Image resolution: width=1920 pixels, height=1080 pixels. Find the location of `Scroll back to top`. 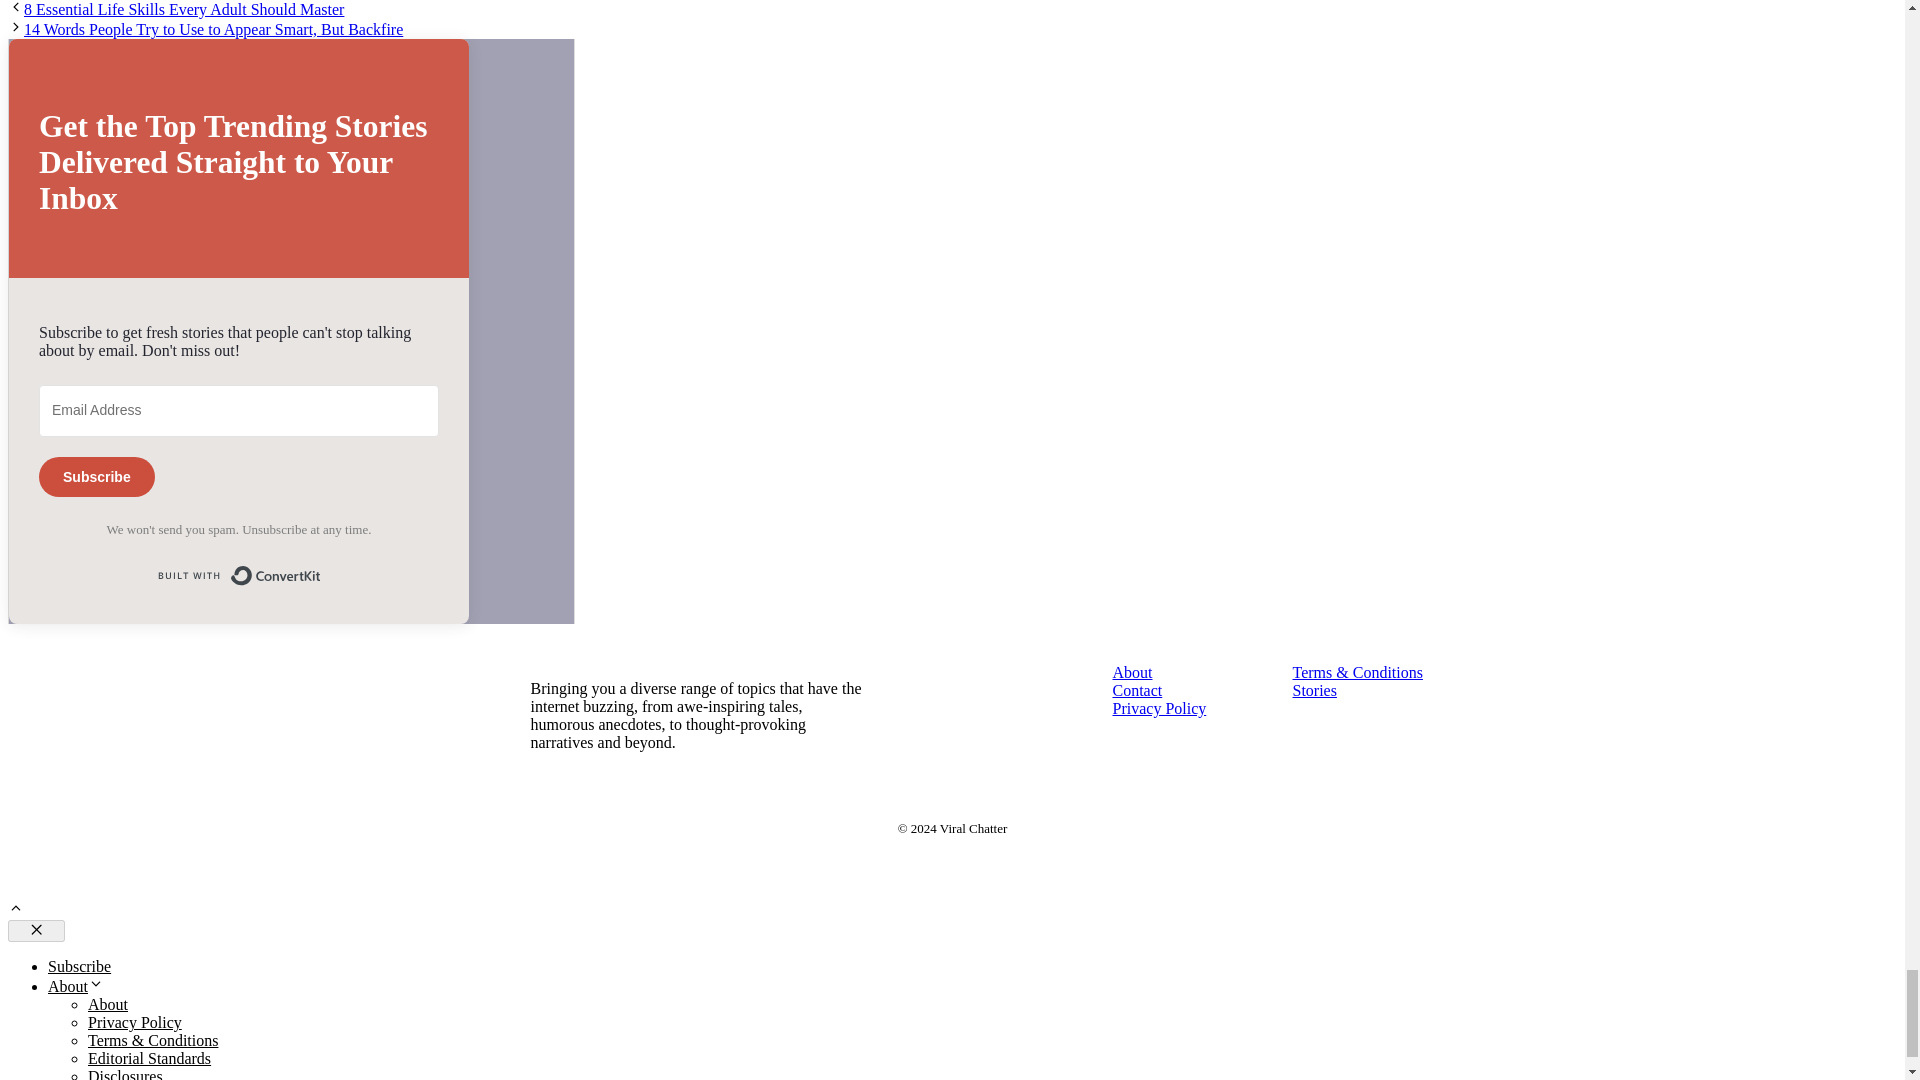

Scroll back to top is located at coordinates (15, 910).